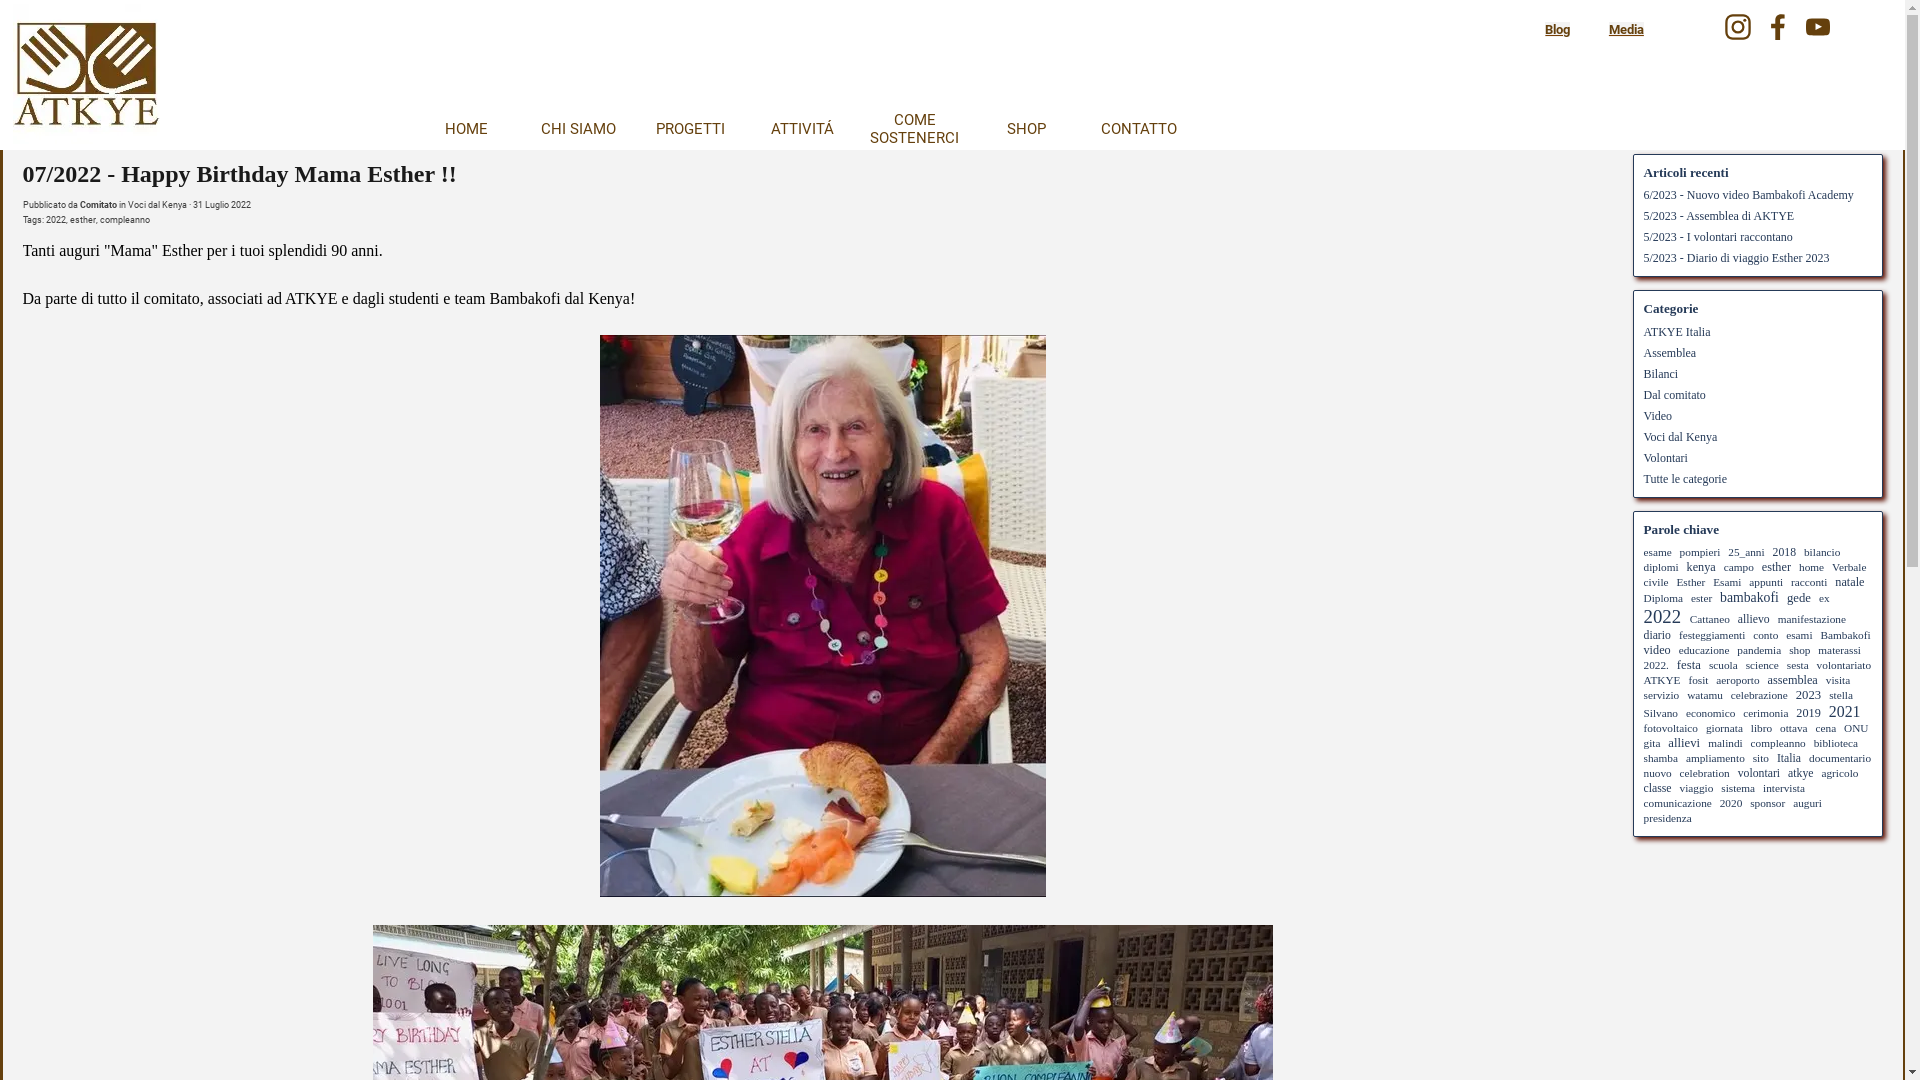 The width and height of the screenshot is (1920, 1080). I want to click on documentario, so click(1840, 758).